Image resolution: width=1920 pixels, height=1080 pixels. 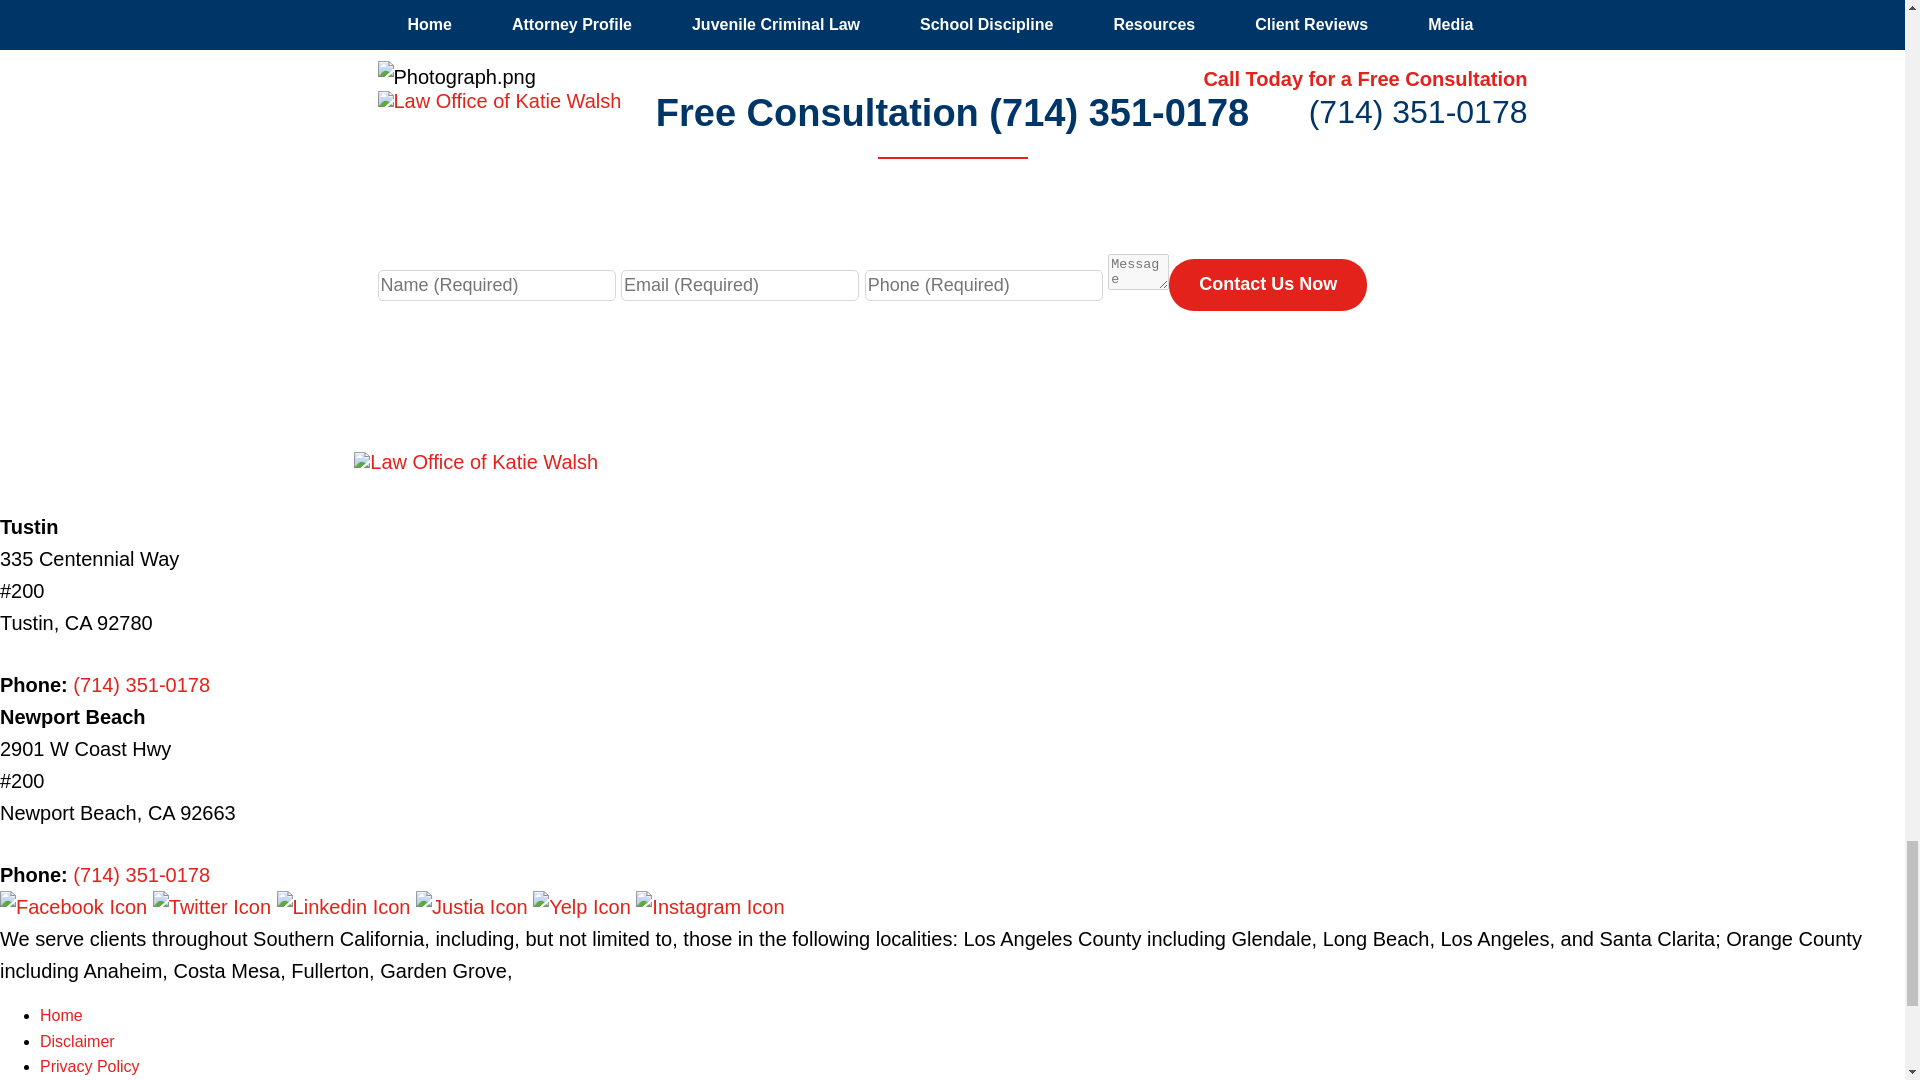 What do you see at coordinates (214, 907) in the screenshot?
I see `Twitter` at bounding box center [214, 907].